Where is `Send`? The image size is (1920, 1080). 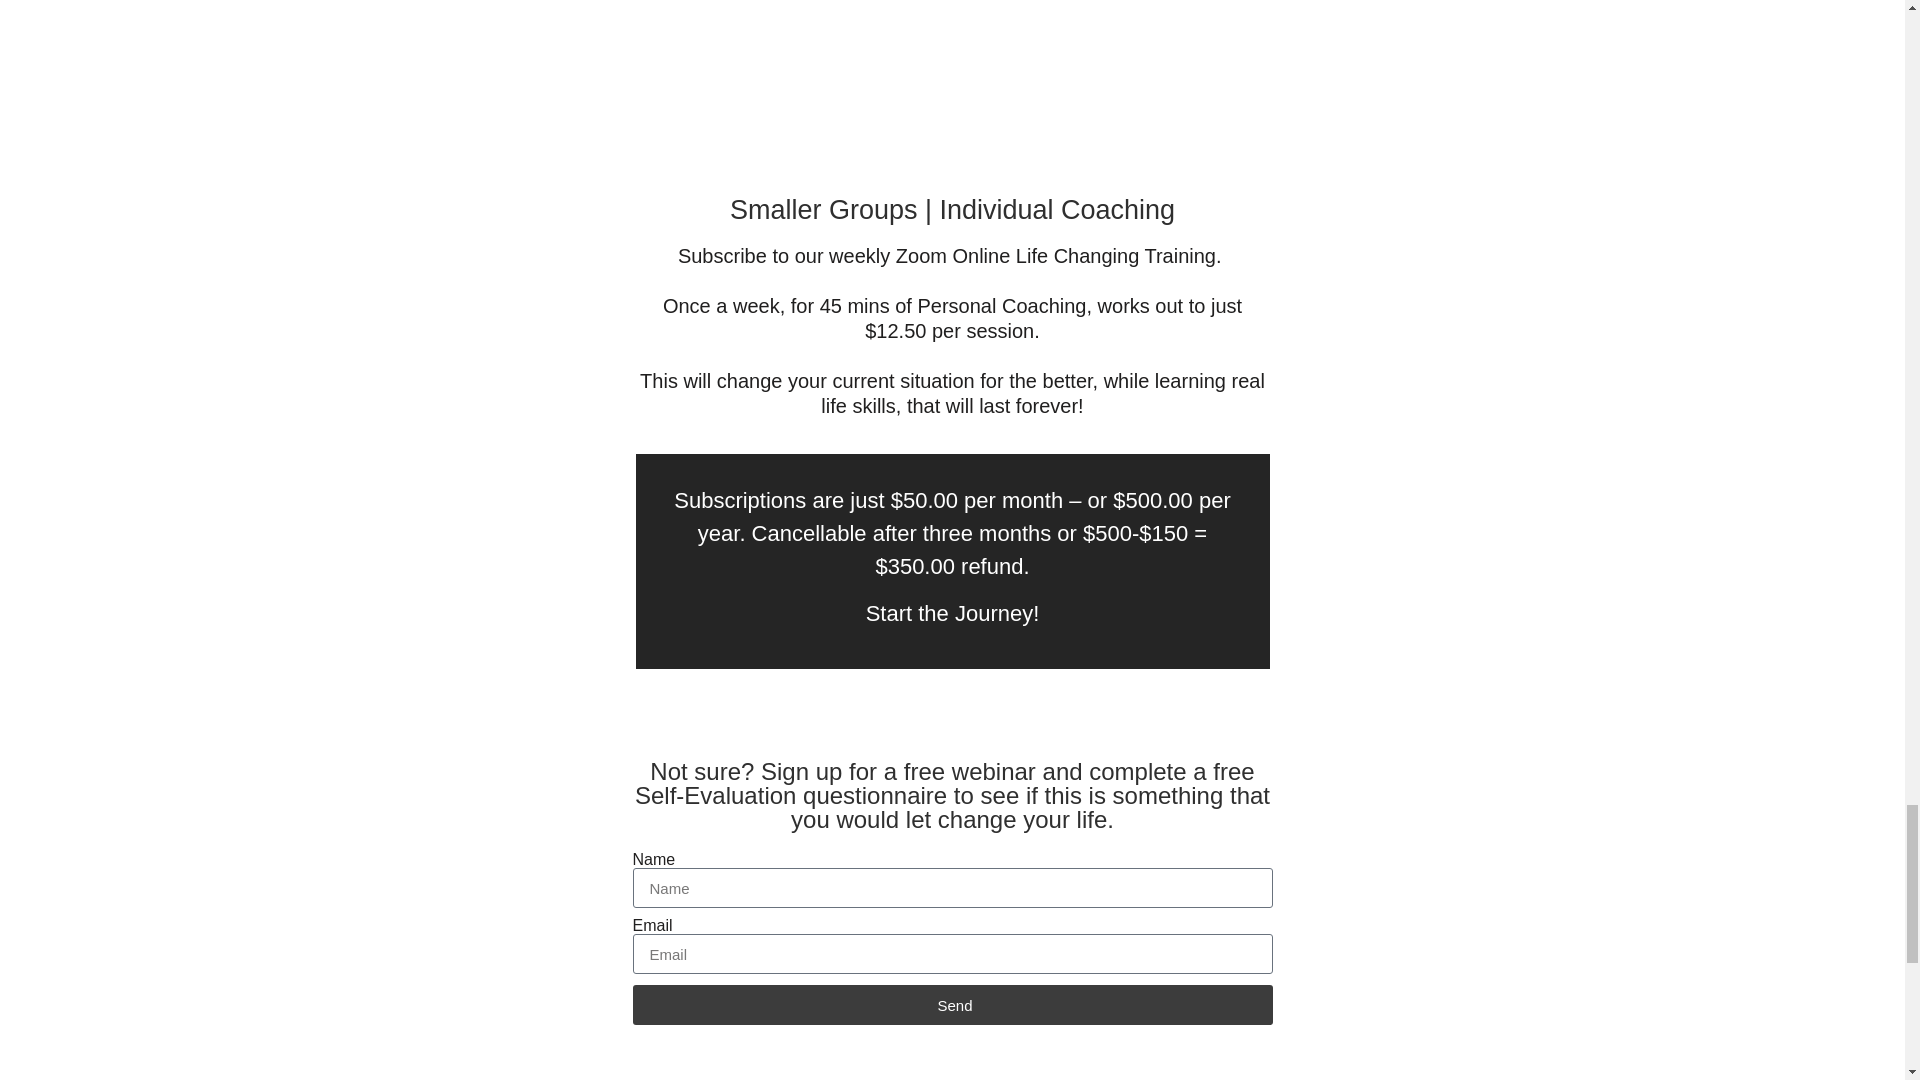 Send is located at coordinates (951, 1004).